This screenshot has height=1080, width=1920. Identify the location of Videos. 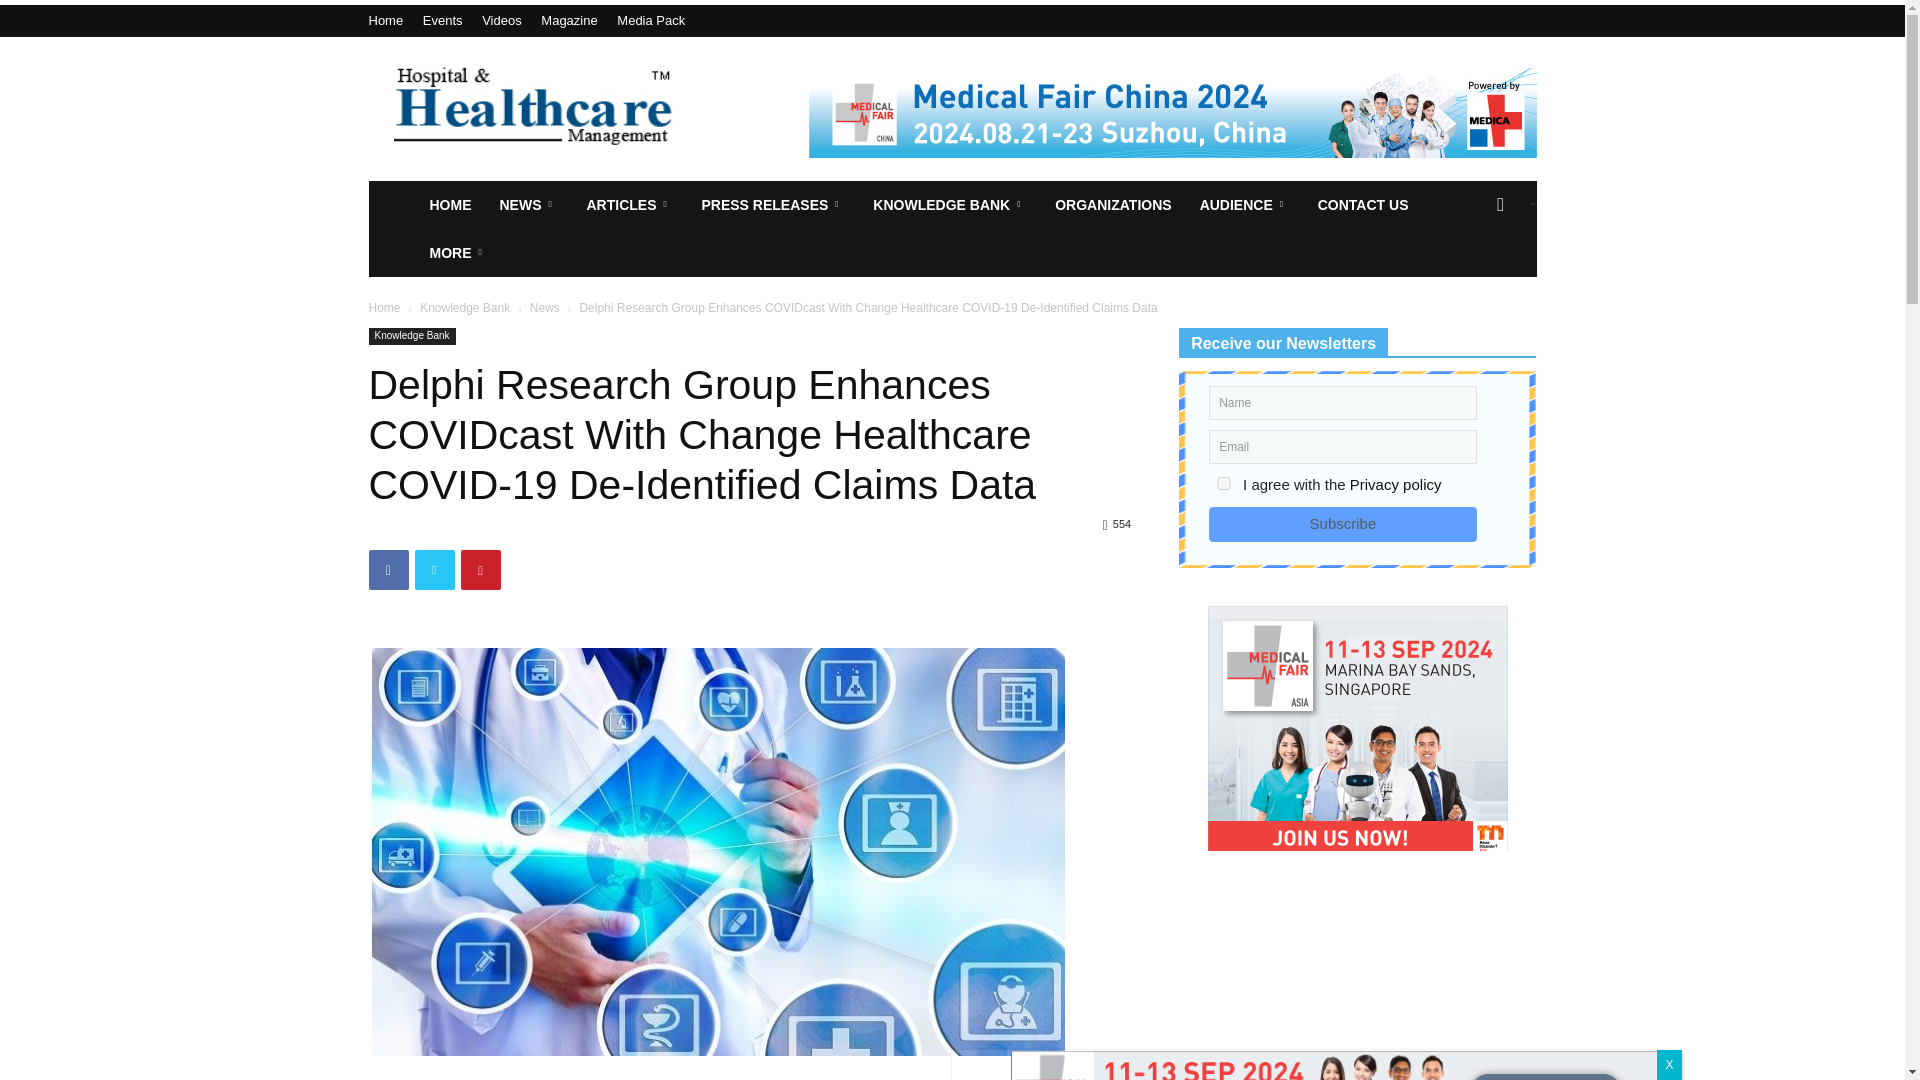
(502, 20).